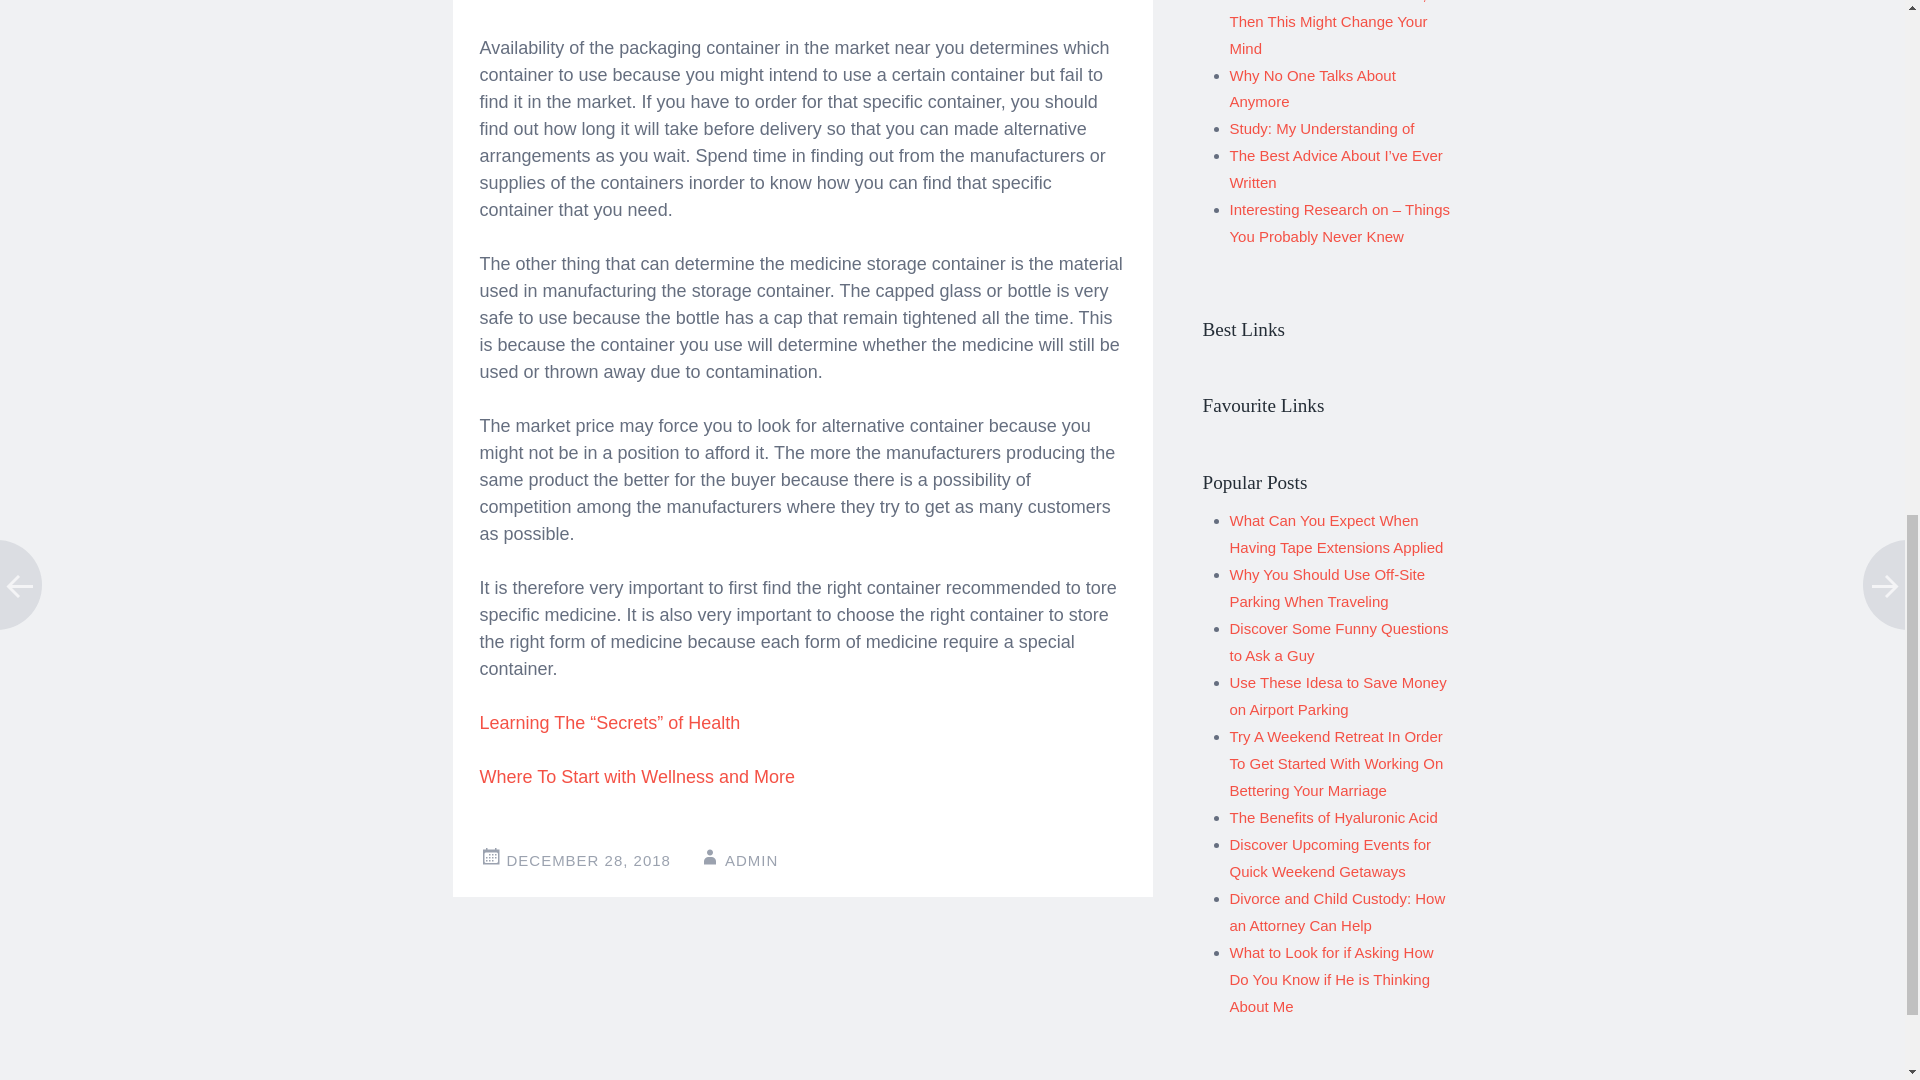 The image size is (1920, 1080). I want to click on Use These Idesa to Save Money on Airport Parking, so click(1338, 696).